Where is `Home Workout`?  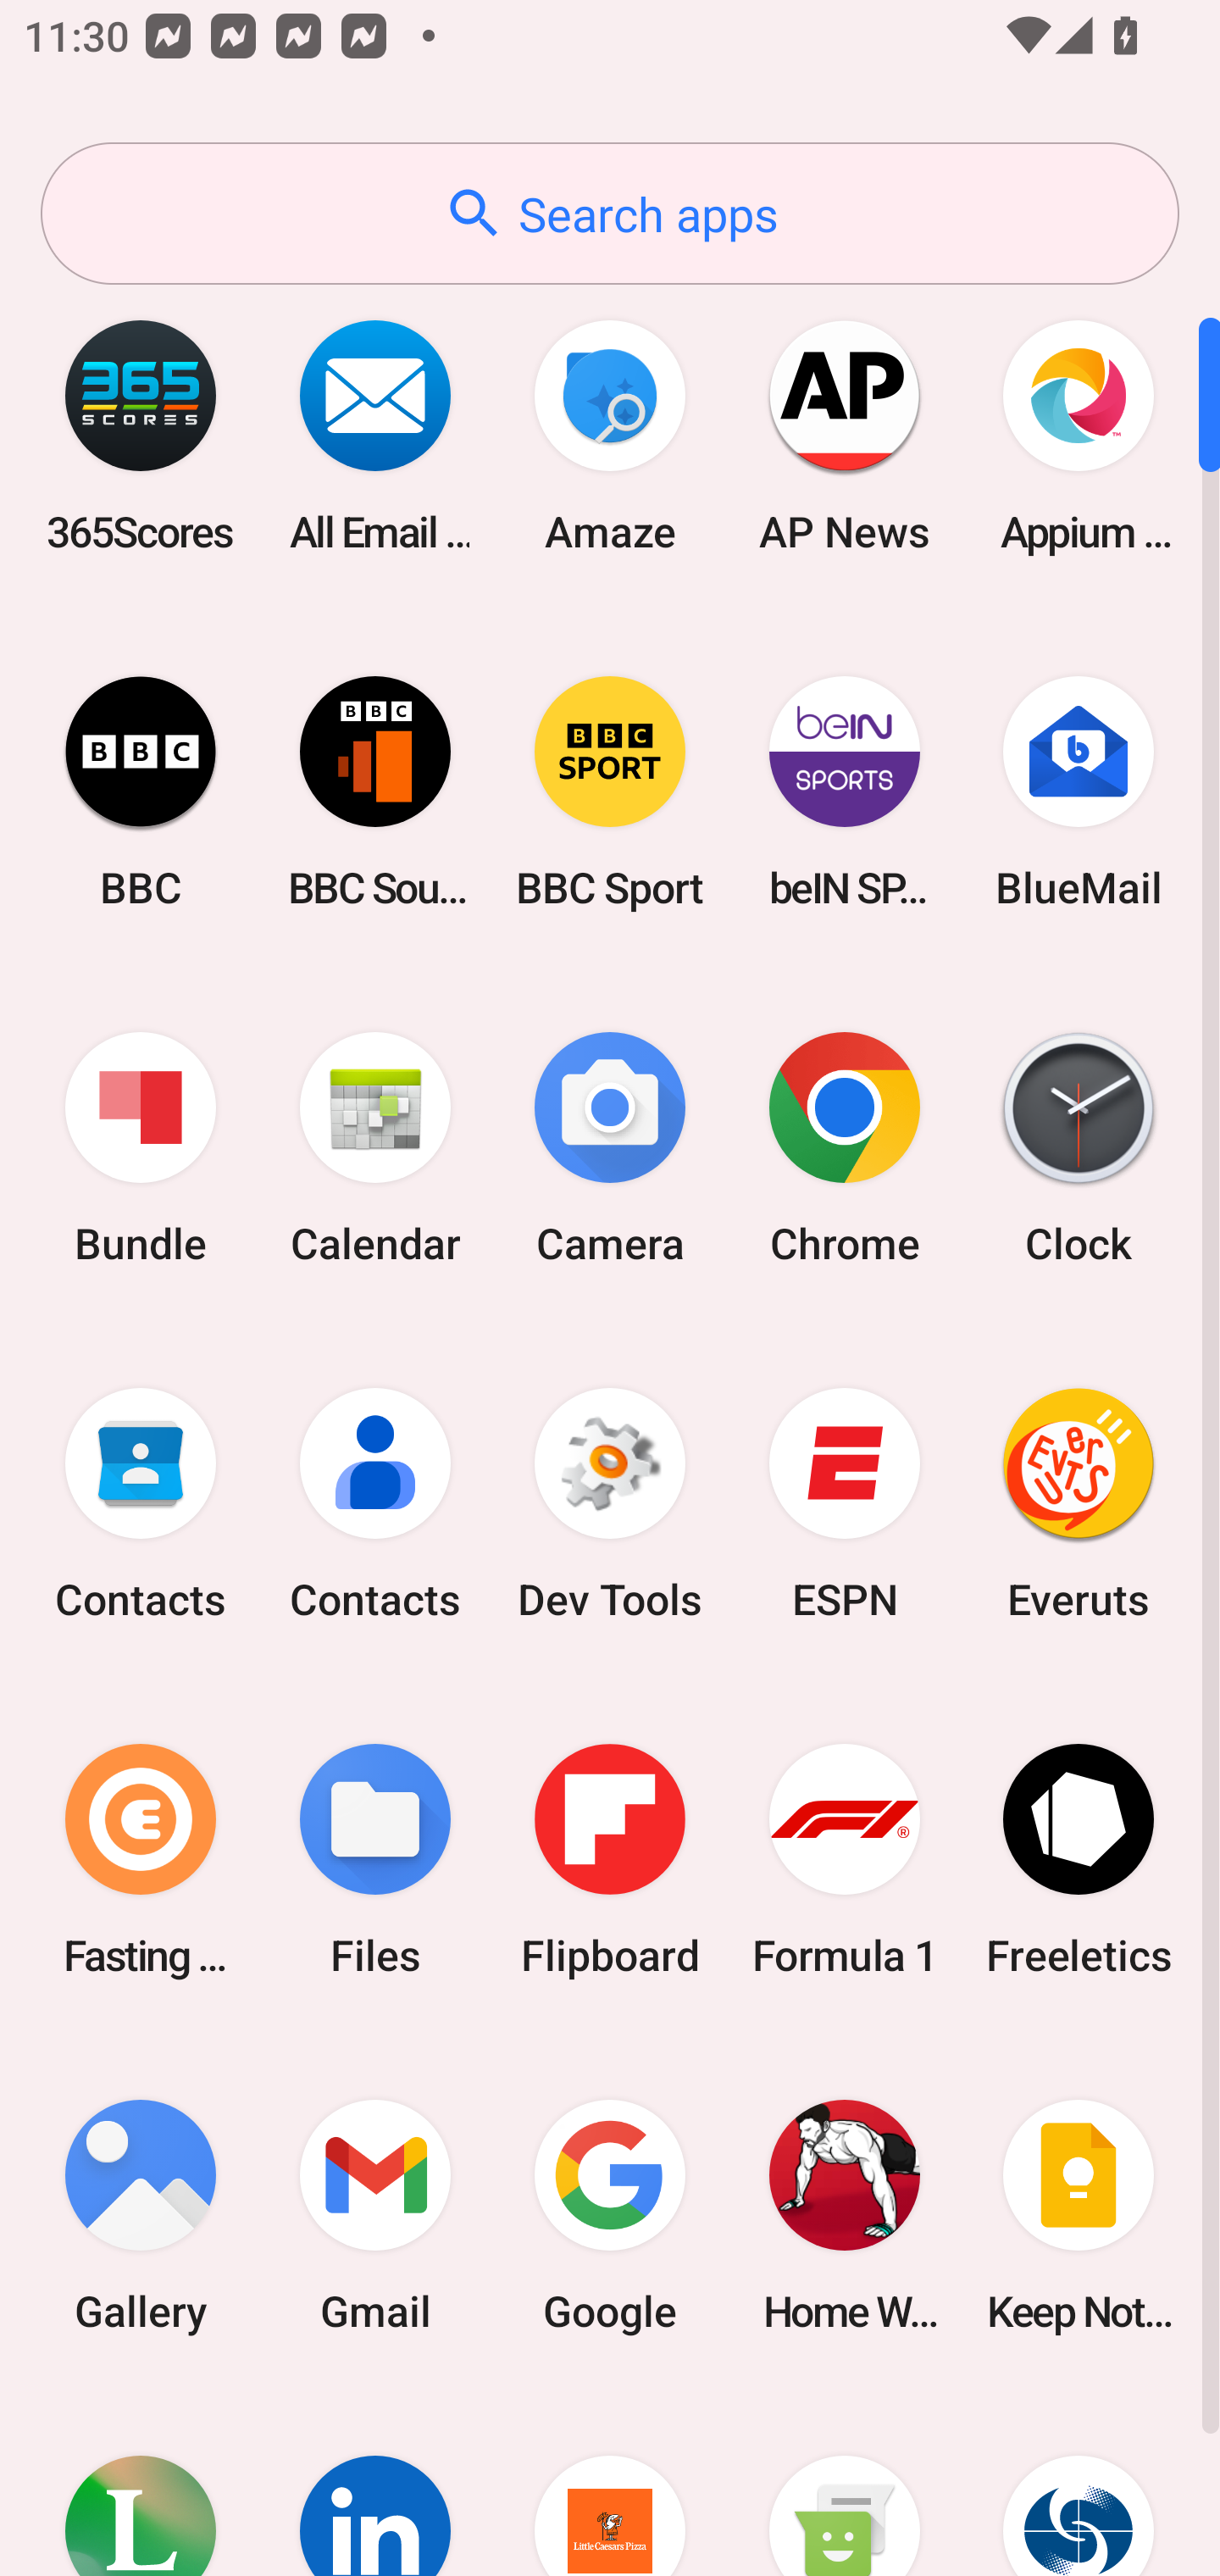 Home Workout is located at coordinates (844, 2215).